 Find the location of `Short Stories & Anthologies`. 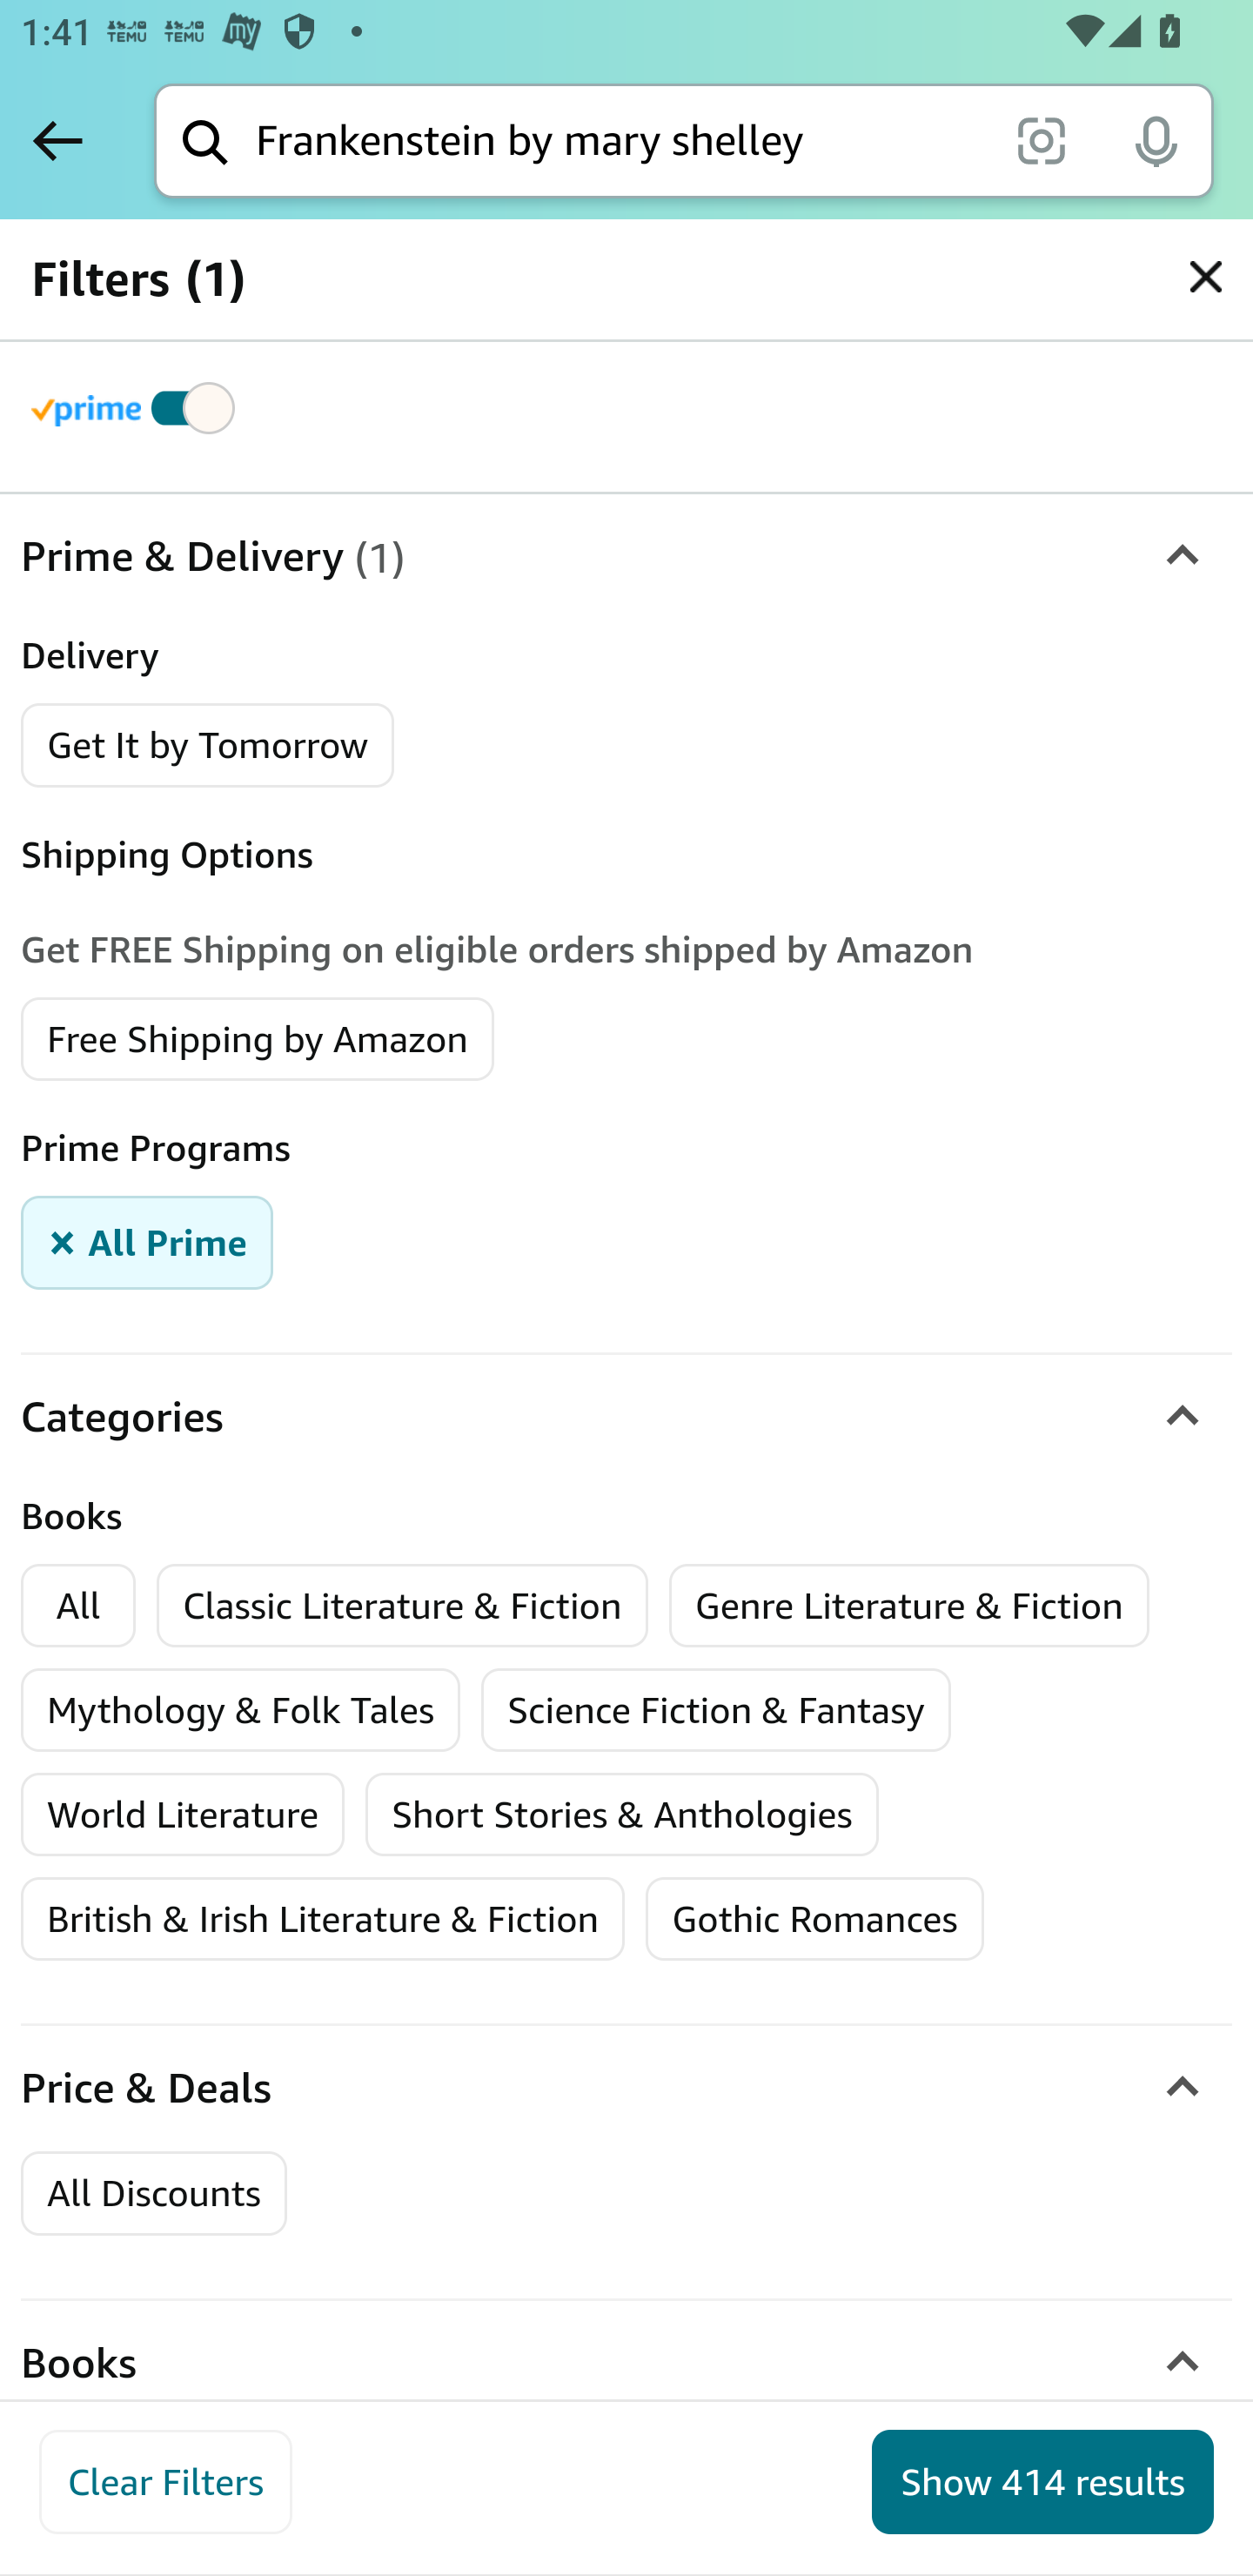

Short Stories & Anthologies is located at coordinates (622, 1815).